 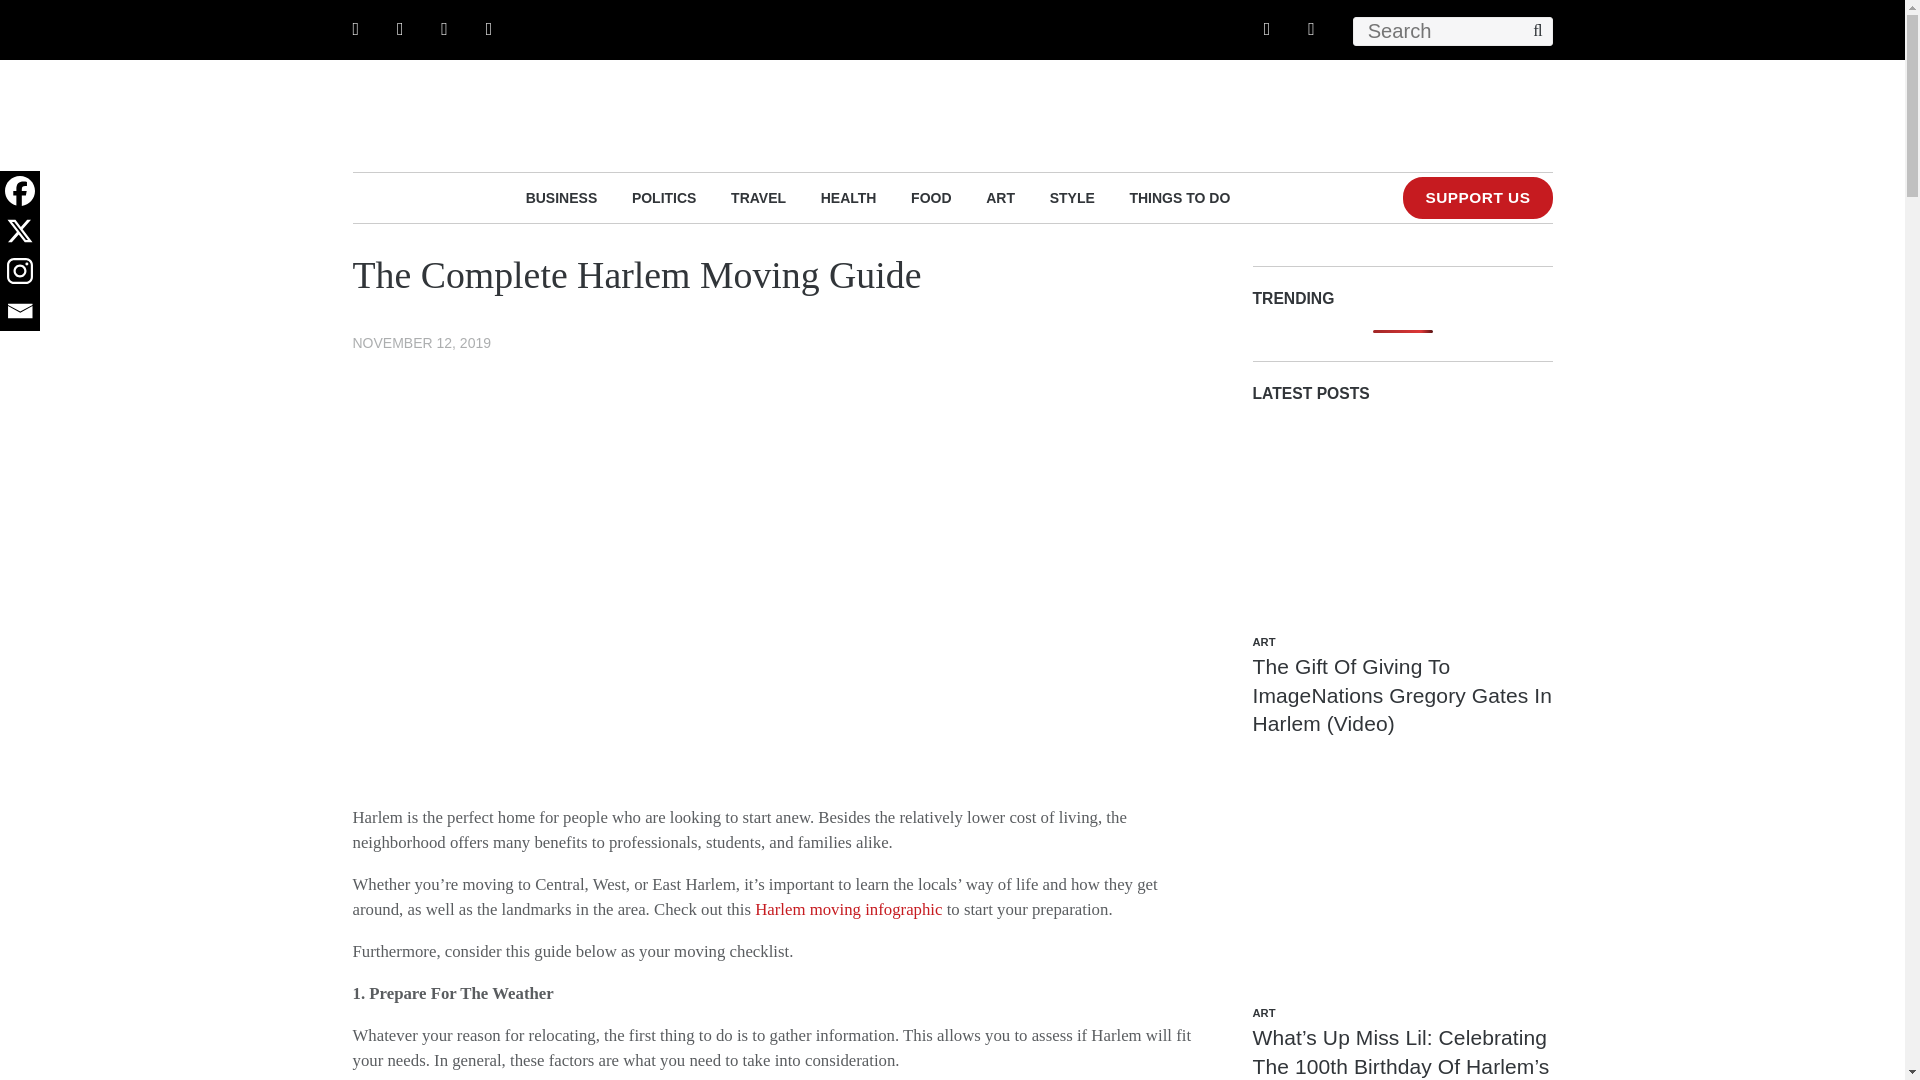 What do you see at coordinates (1072, 197) in the screenshot?
I see `STYLE` at bounding box center [1072, 197].